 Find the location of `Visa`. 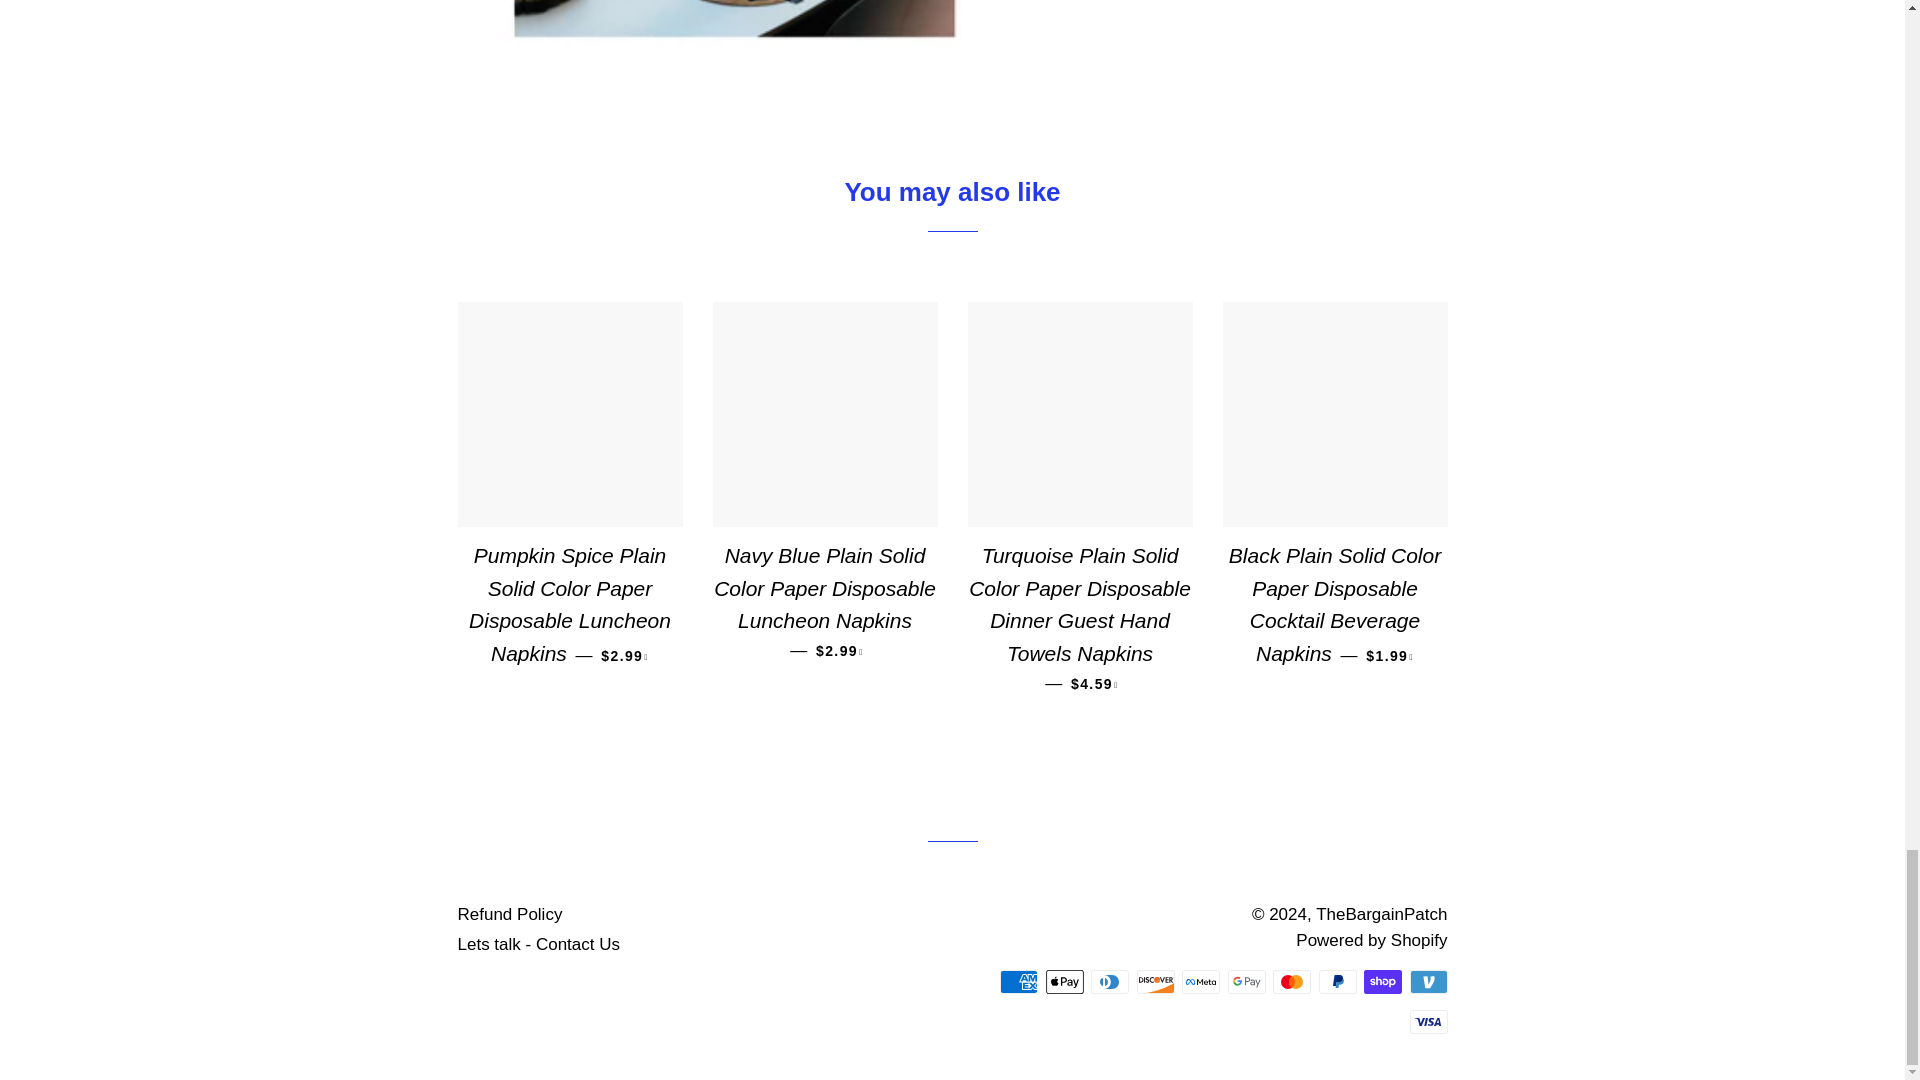

Visa is located at coordinates (1428, 1021).